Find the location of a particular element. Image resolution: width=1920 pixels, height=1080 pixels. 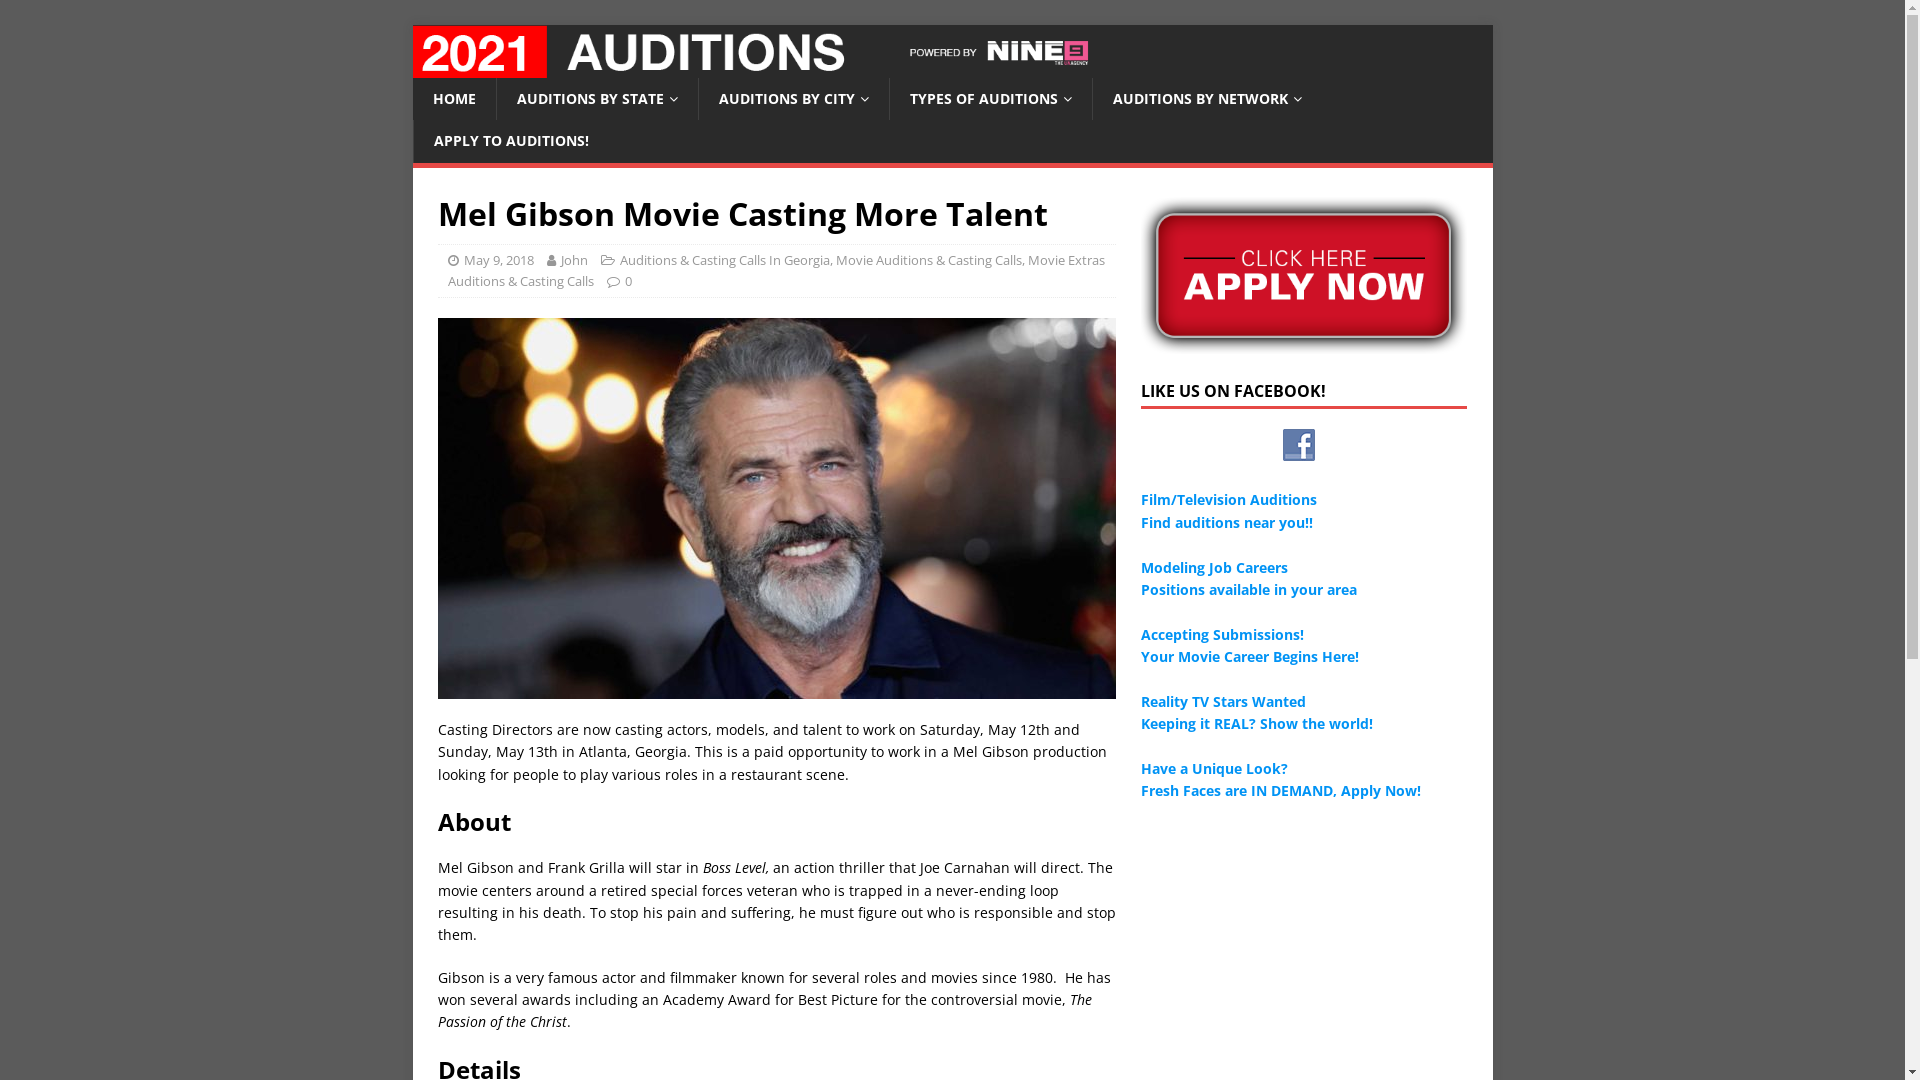

John is located at coordinates (574, 260).